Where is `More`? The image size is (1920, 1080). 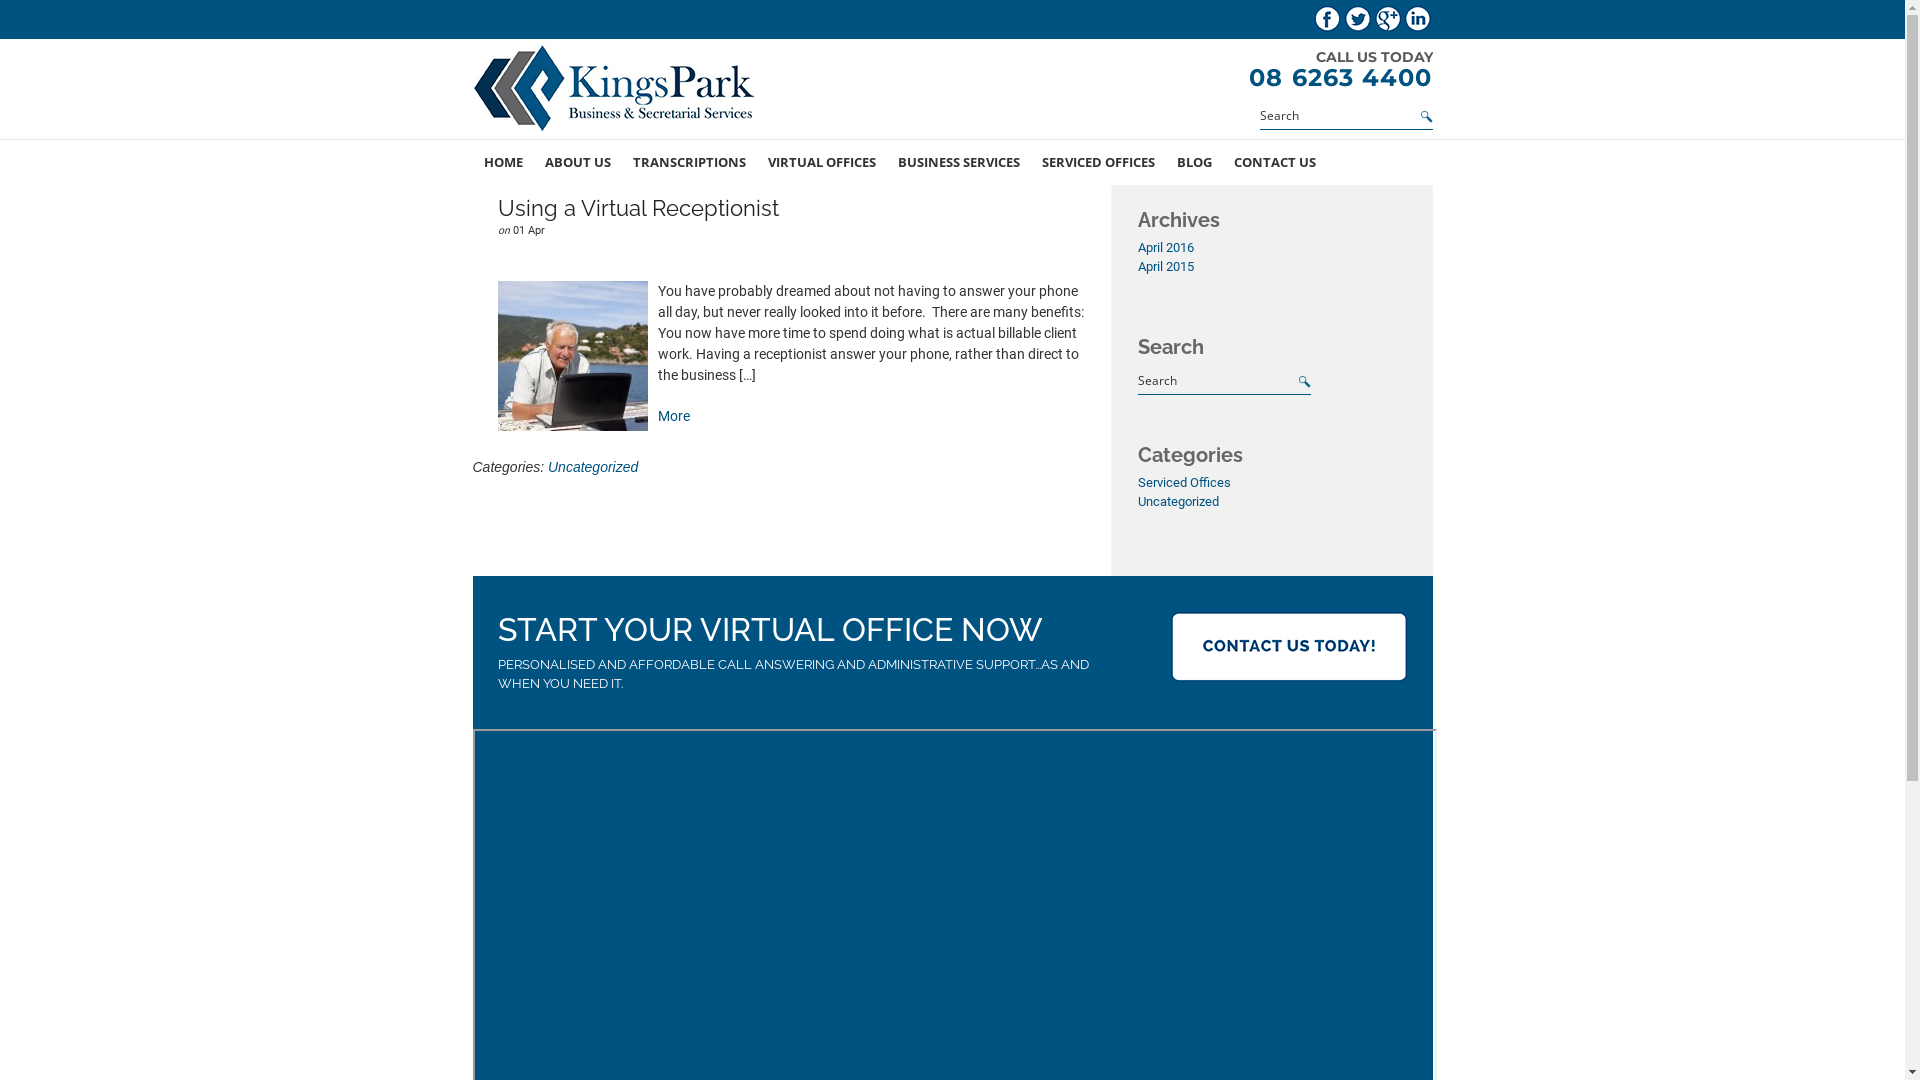
More is located at coordinates (674, 416).